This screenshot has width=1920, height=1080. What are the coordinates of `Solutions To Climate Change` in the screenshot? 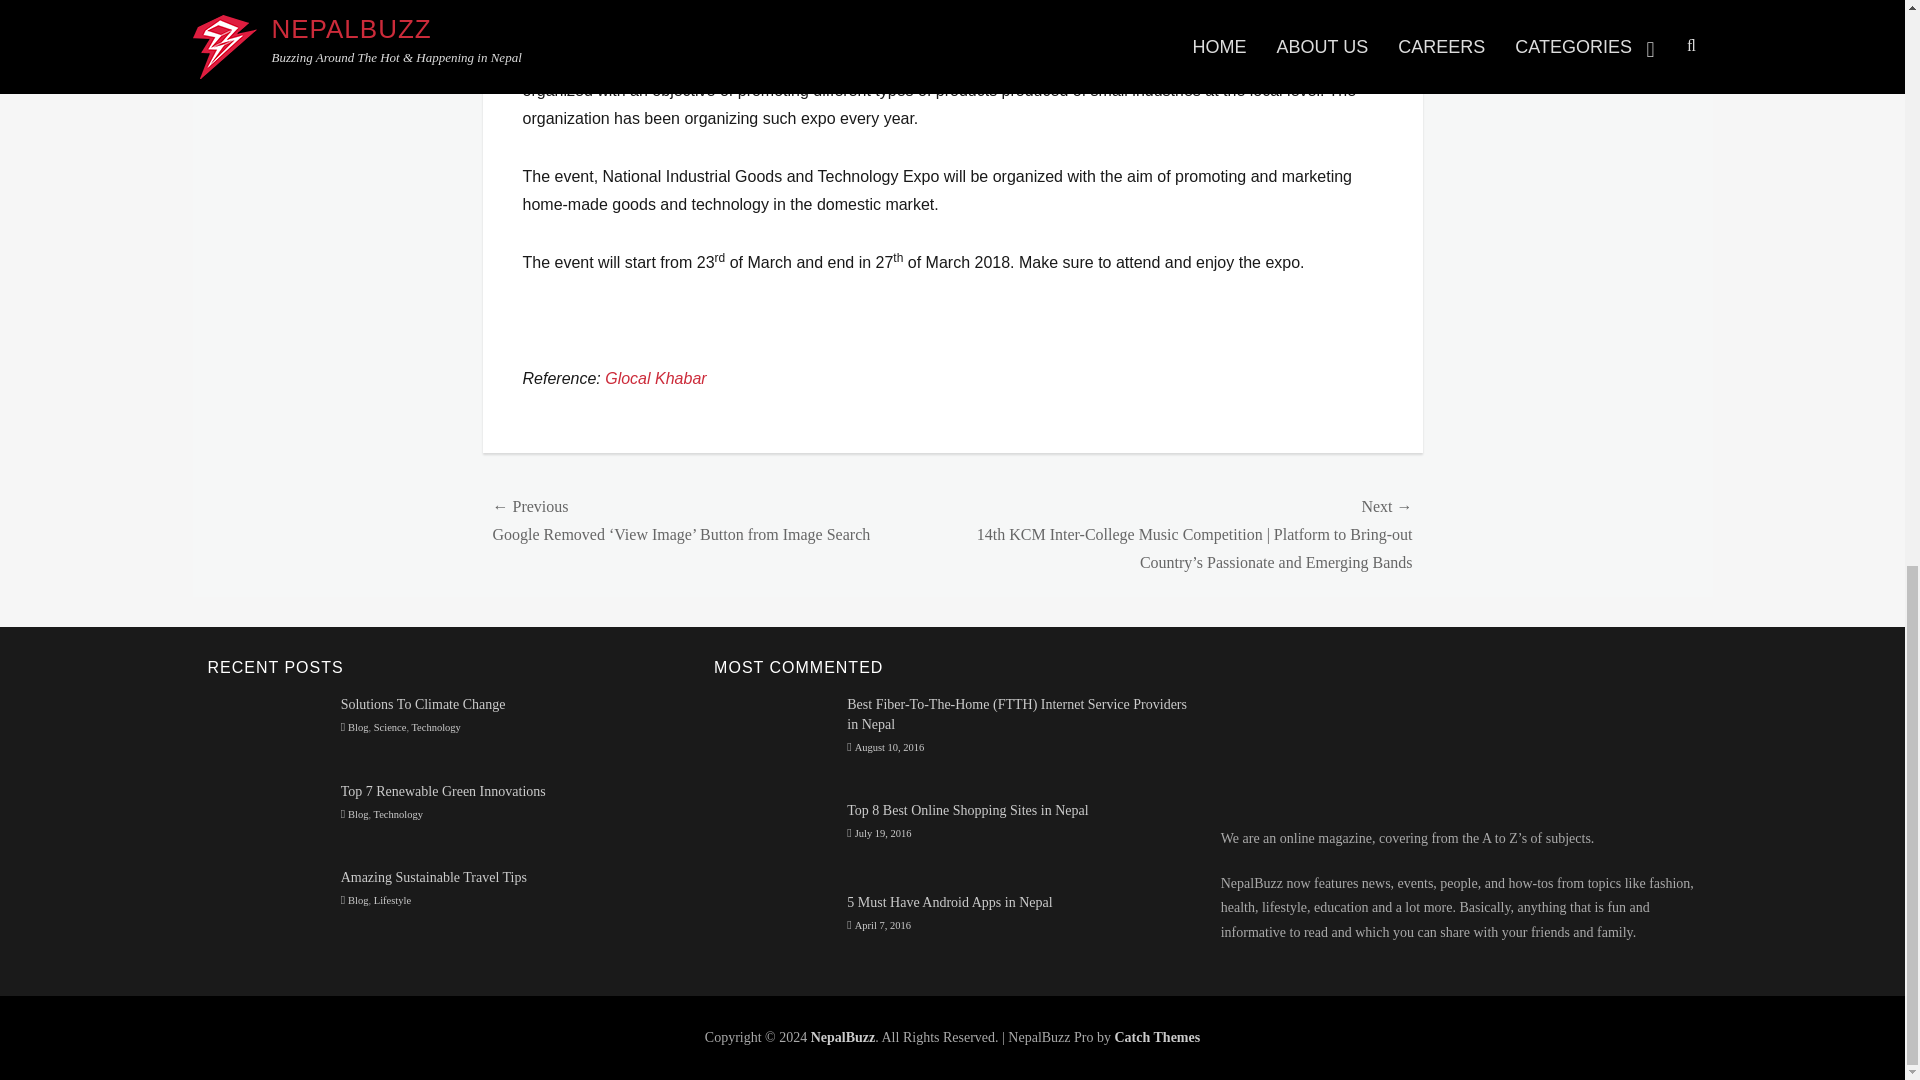 It's located at (266, 728).